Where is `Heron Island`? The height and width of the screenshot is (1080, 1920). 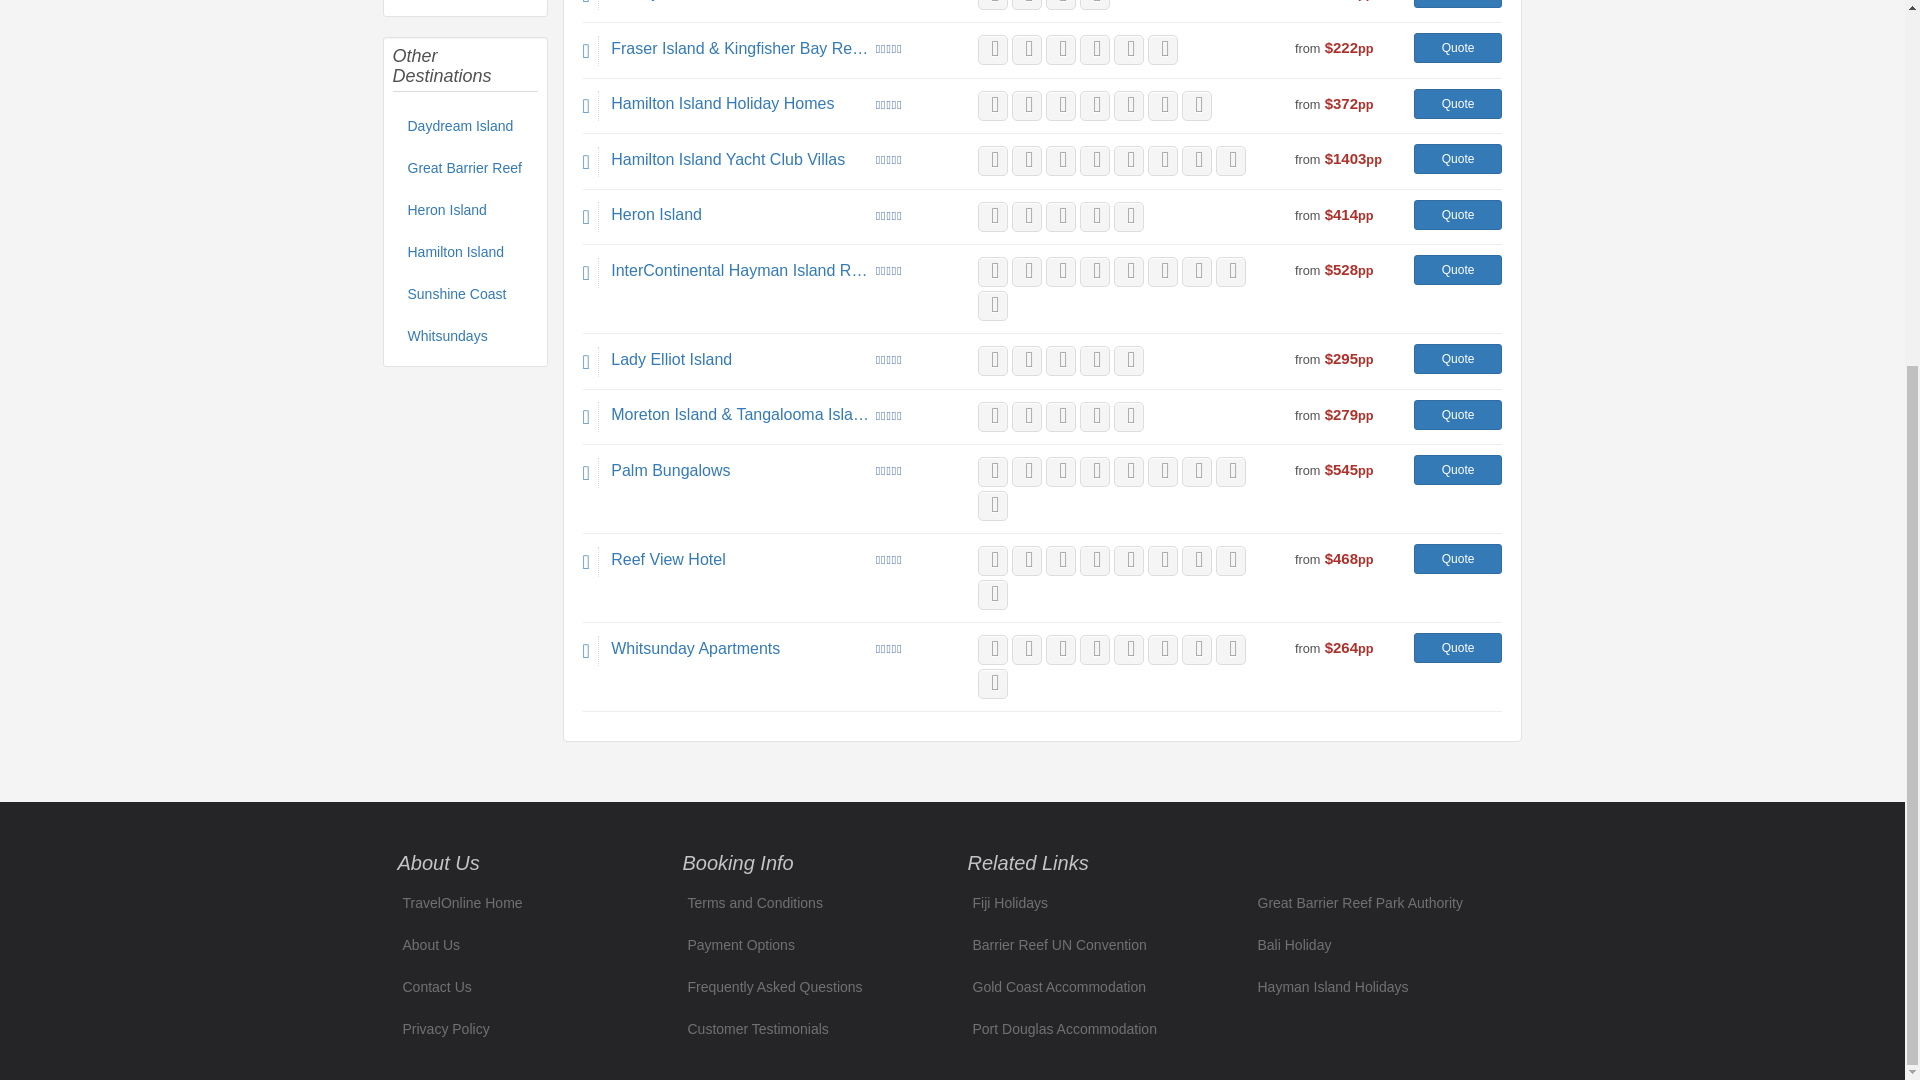
Heron Island is located at coordinates (464, 211).